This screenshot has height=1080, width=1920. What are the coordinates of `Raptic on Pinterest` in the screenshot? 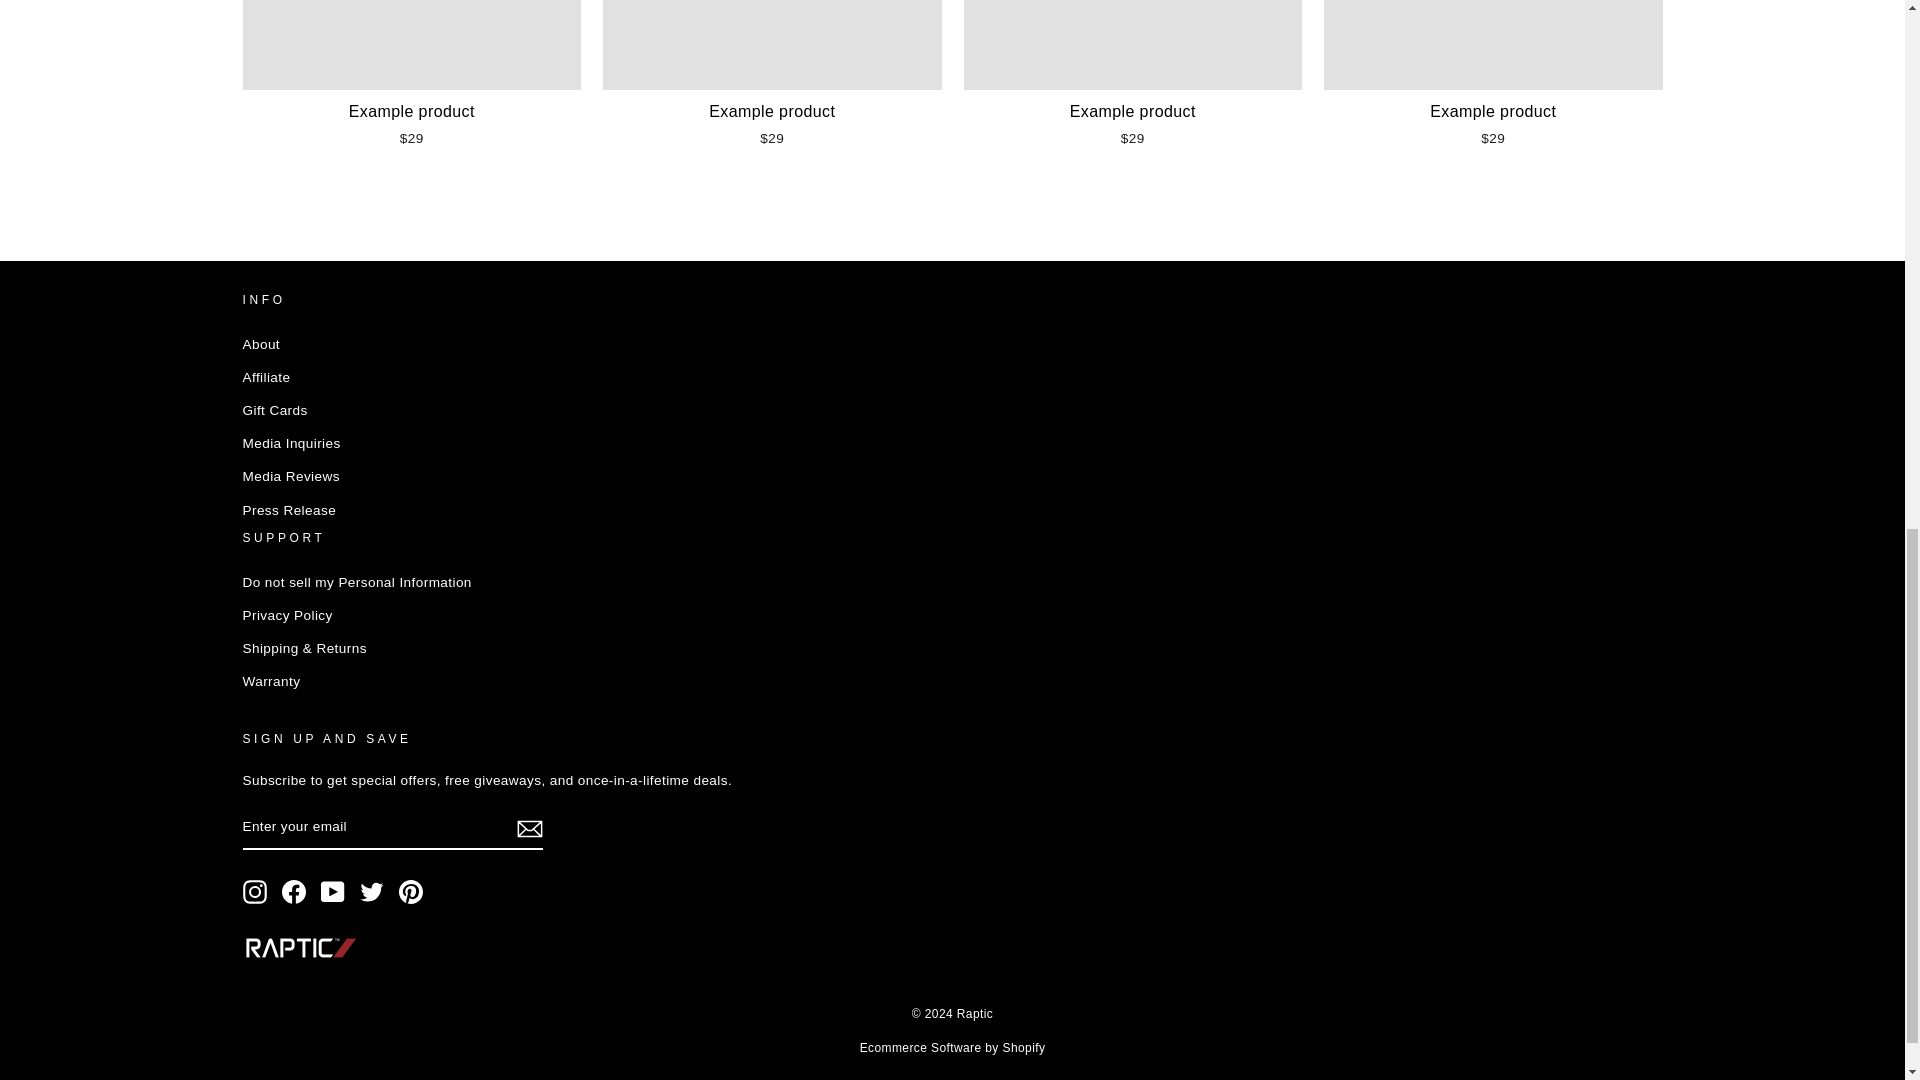 It's located at (410, 892).